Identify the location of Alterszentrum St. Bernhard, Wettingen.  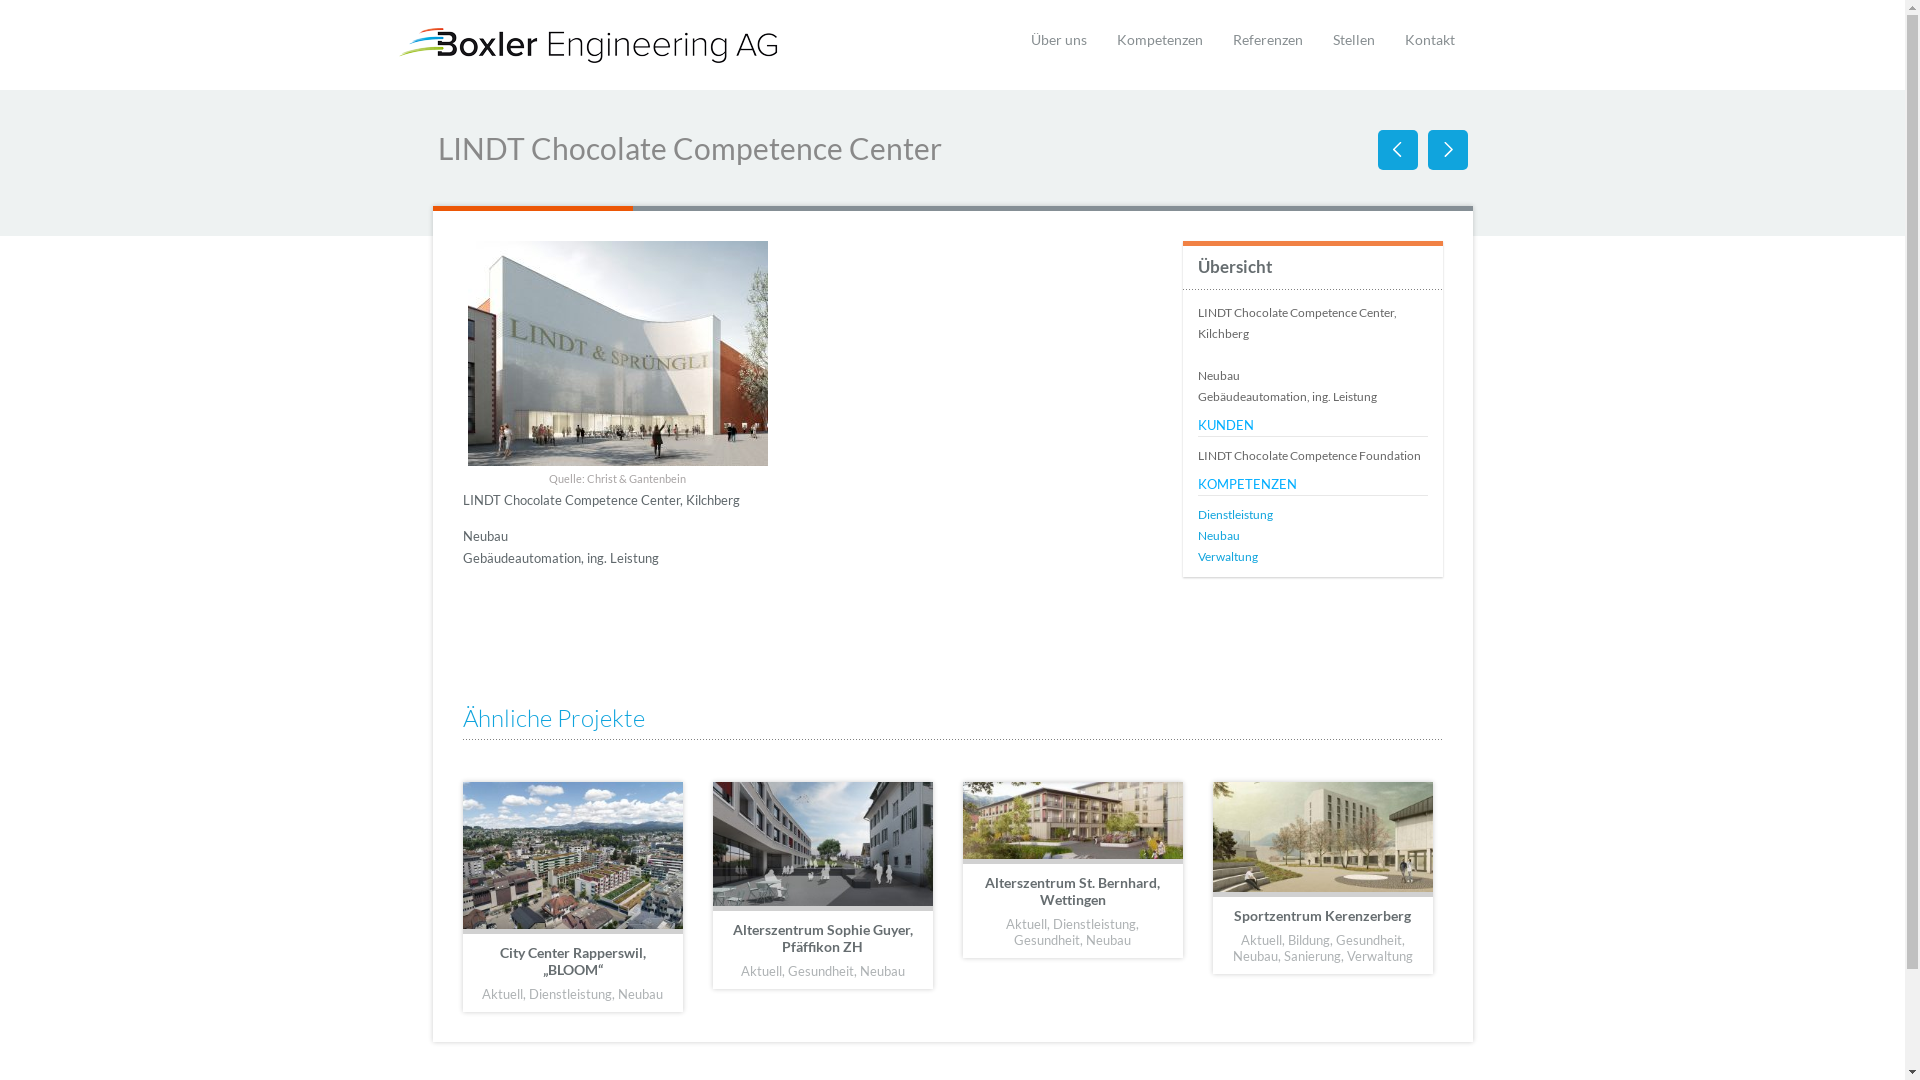
(1072, 891).